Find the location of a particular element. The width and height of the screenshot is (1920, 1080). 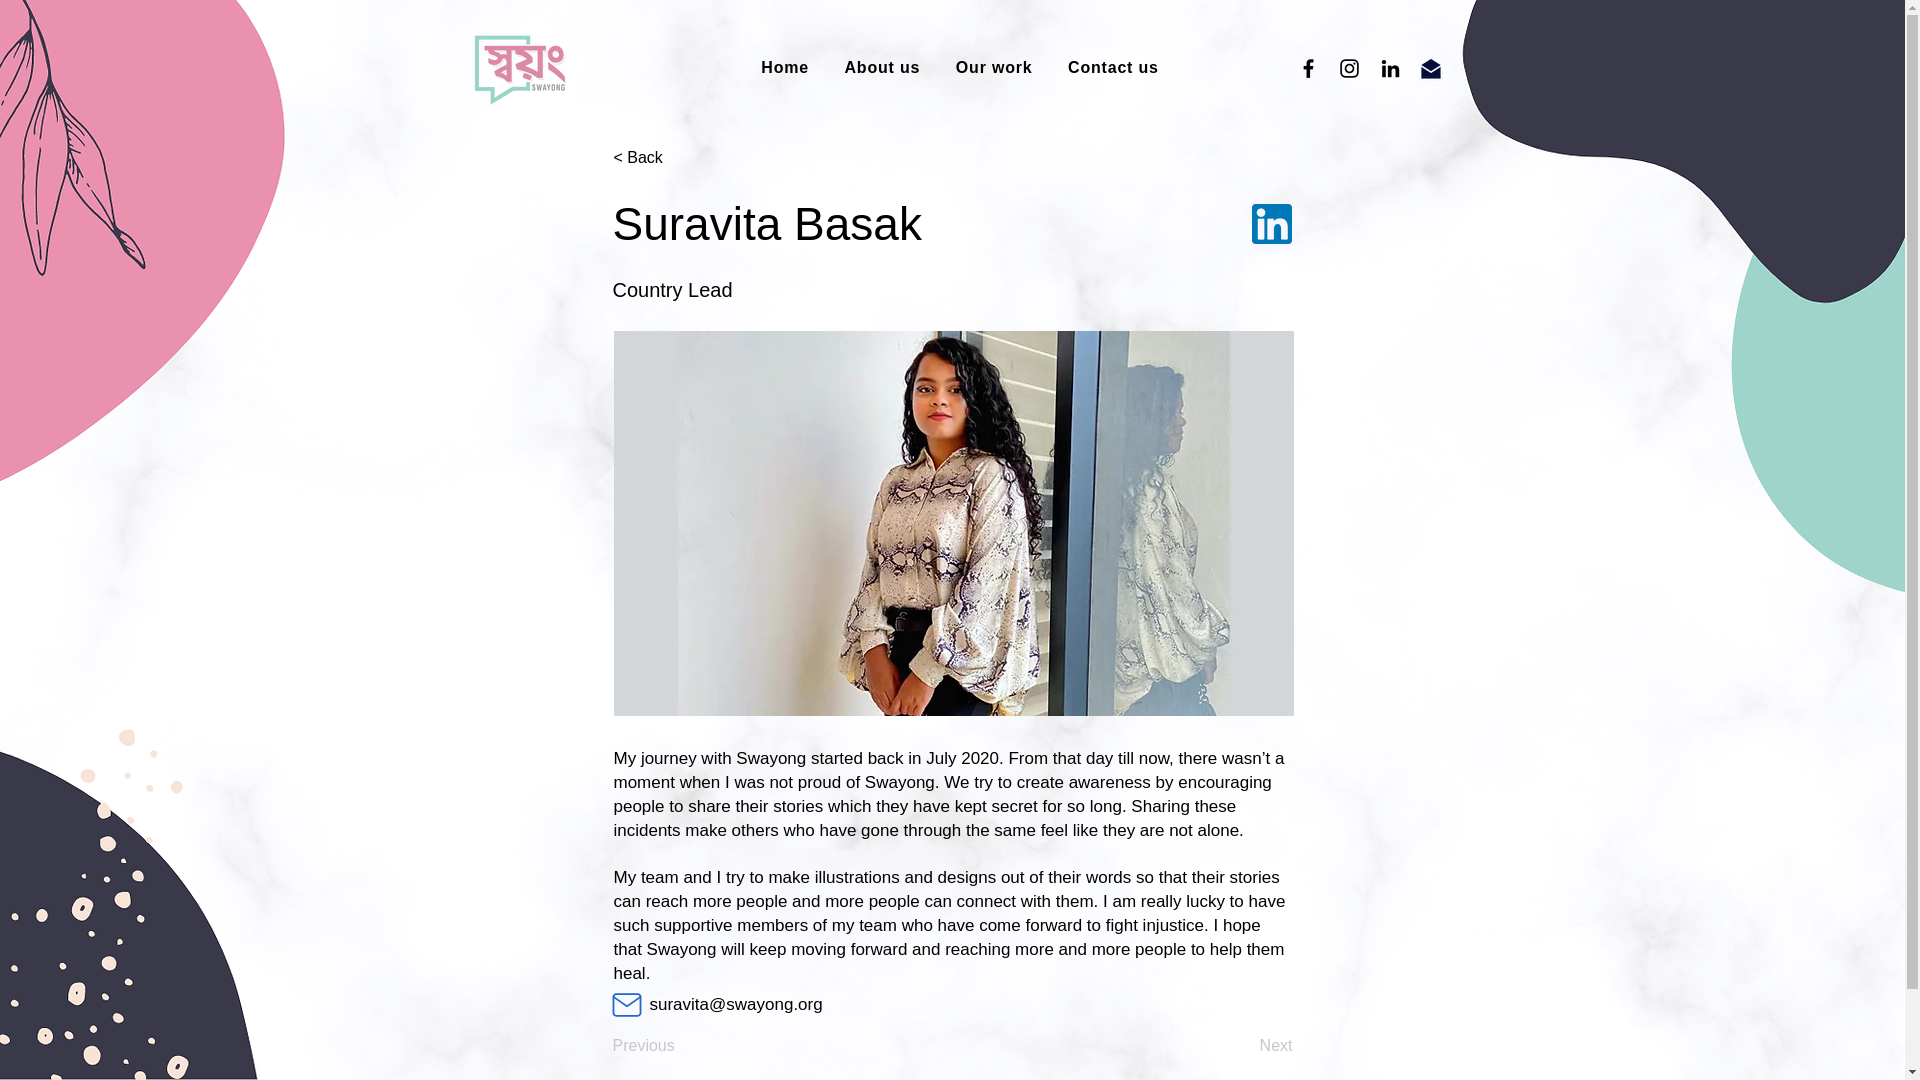

Home is located at coordinates (784, 68).